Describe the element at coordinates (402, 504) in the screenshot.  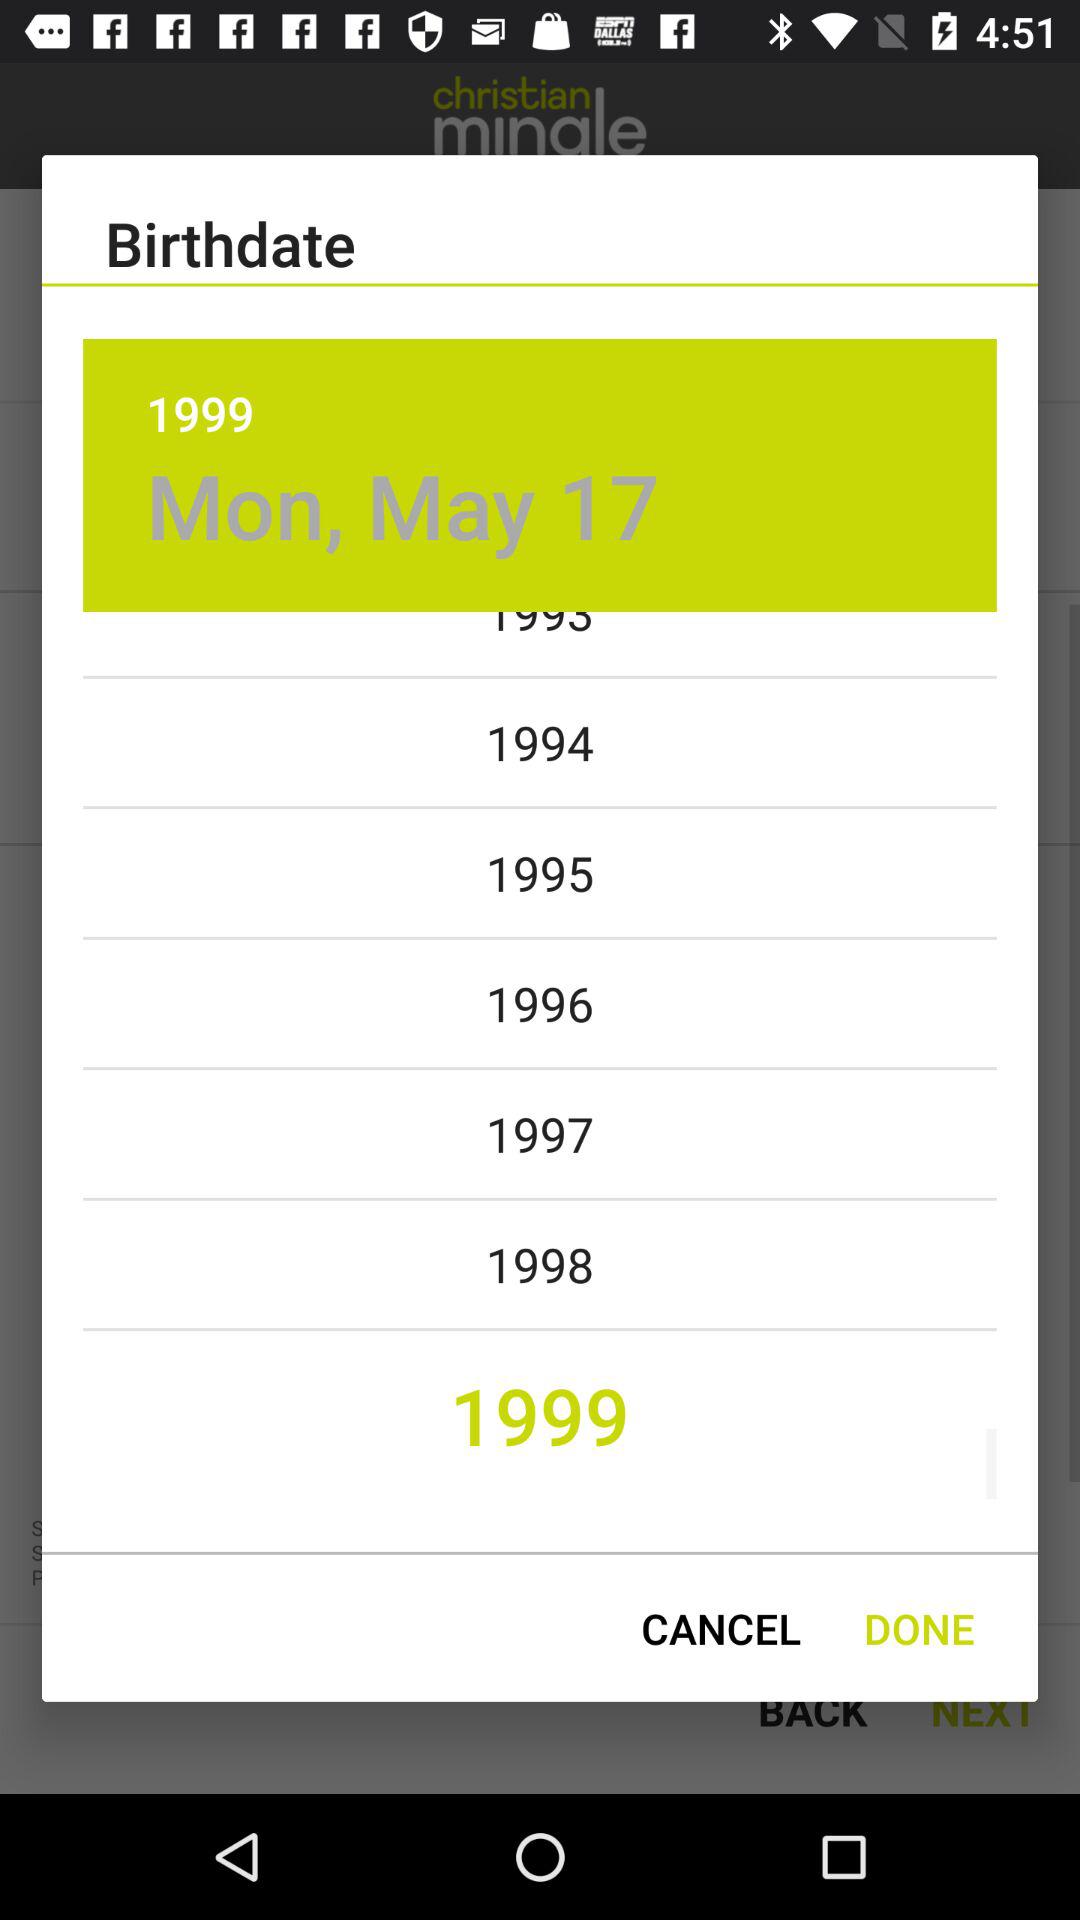
I see `launch the item above 1993` at that location.